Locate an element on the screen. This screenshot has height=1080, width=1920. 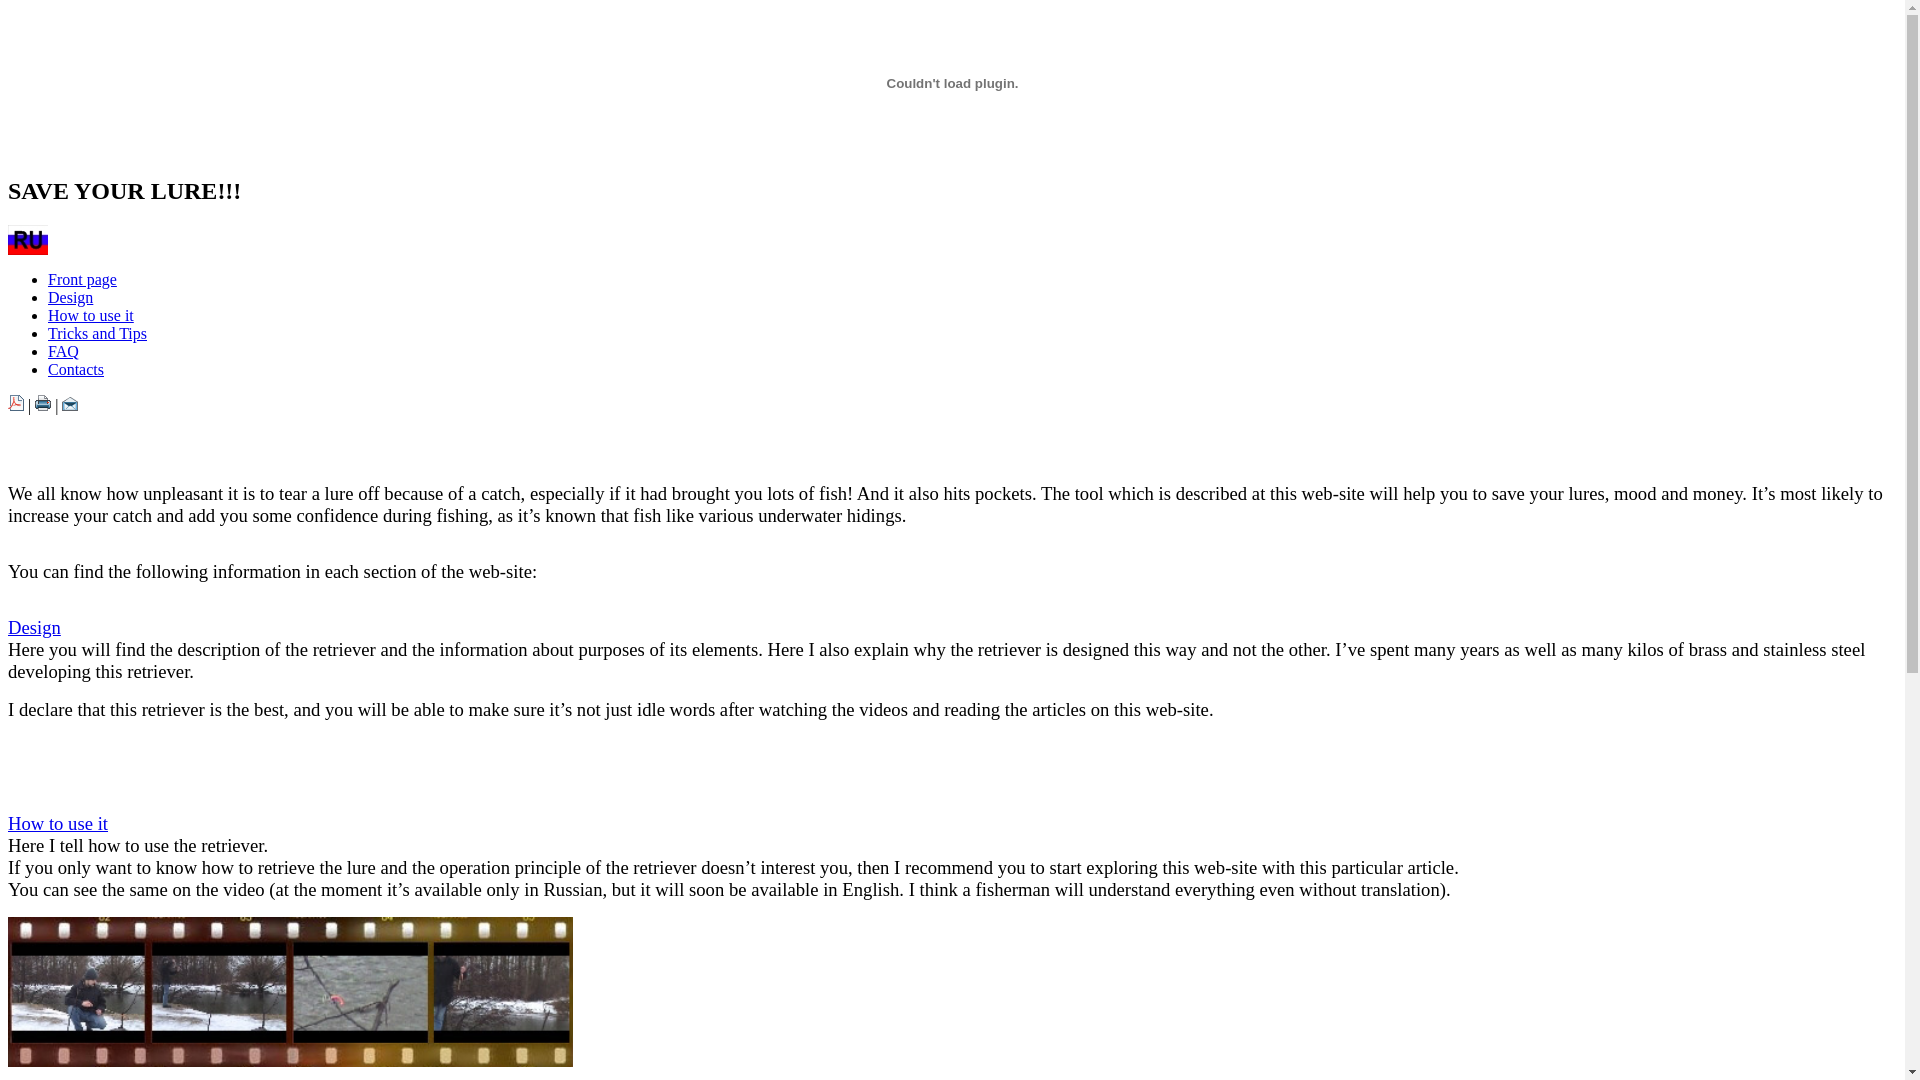
PDF is located at coordinates (16, 406).